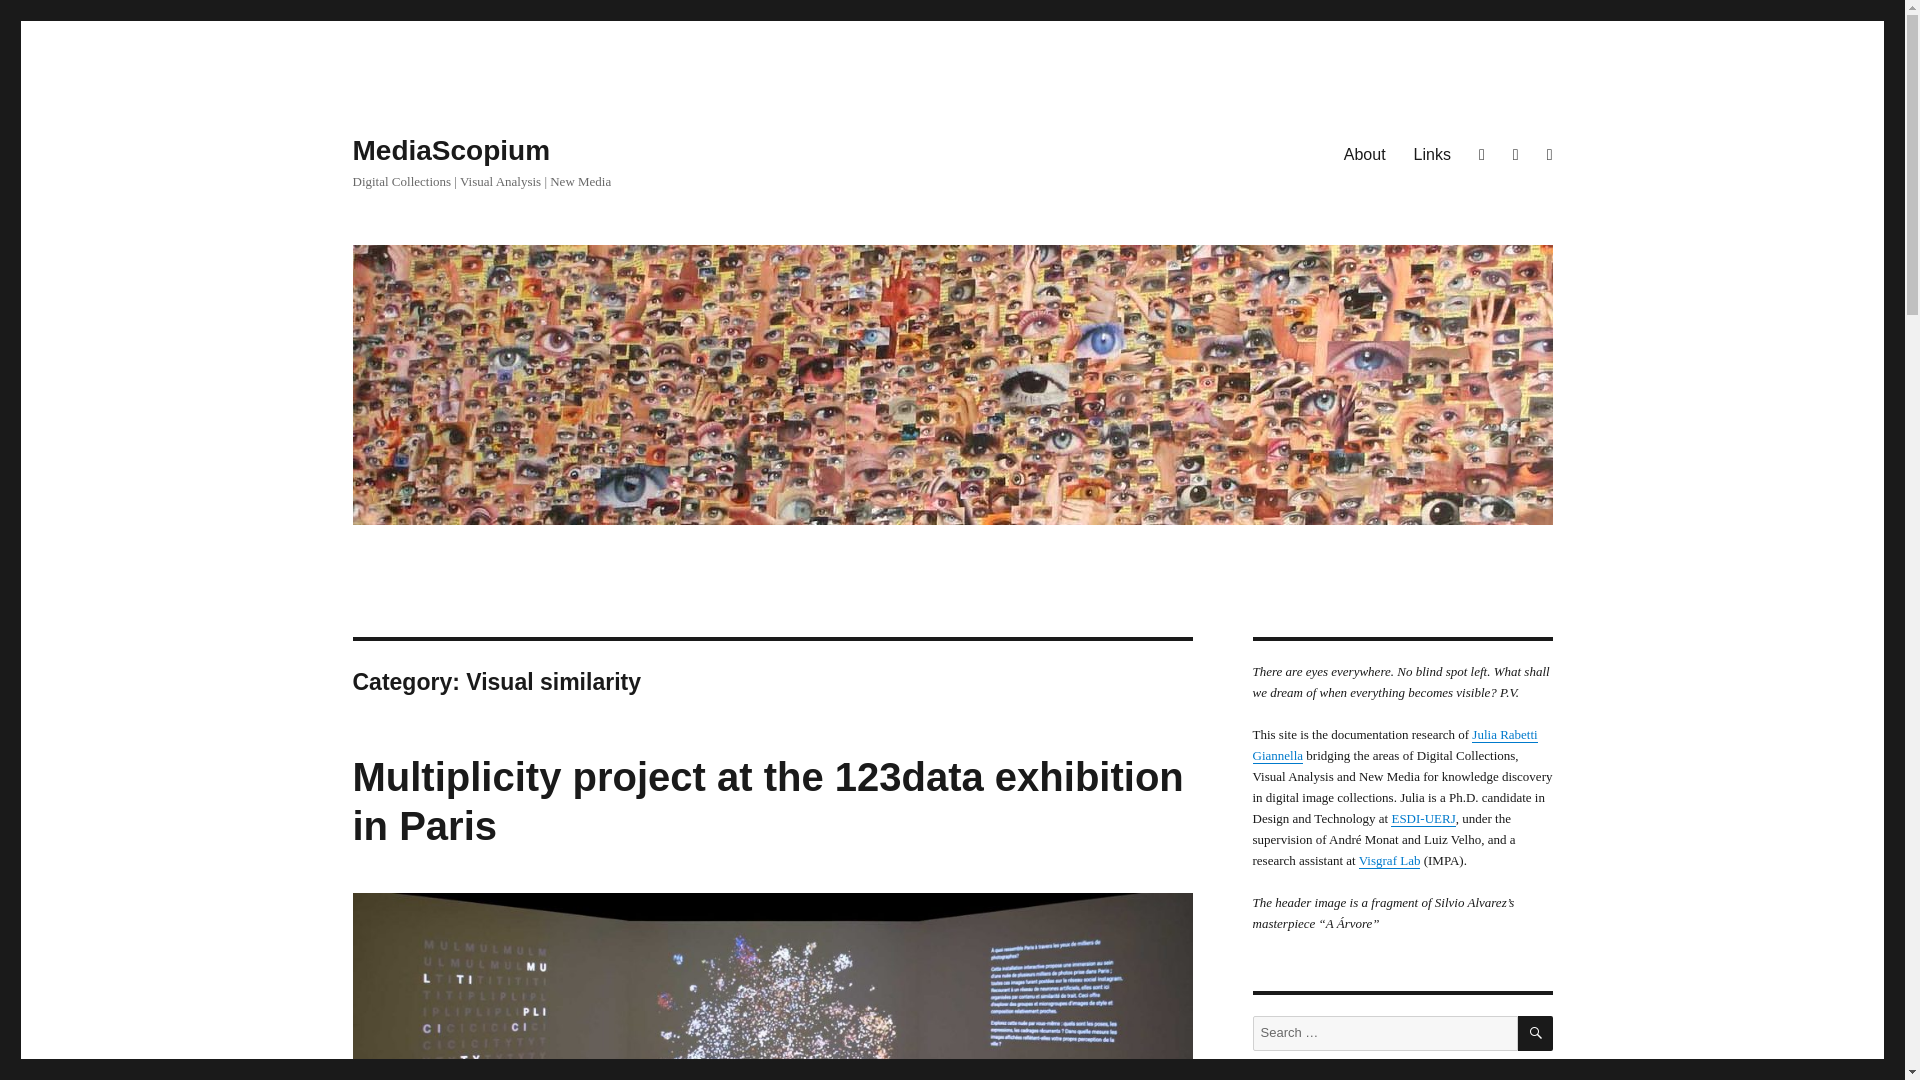  What do you see at coordinates (1432, 153) in the screenshot?
I see `Links` at bounding box center [1432, 153].